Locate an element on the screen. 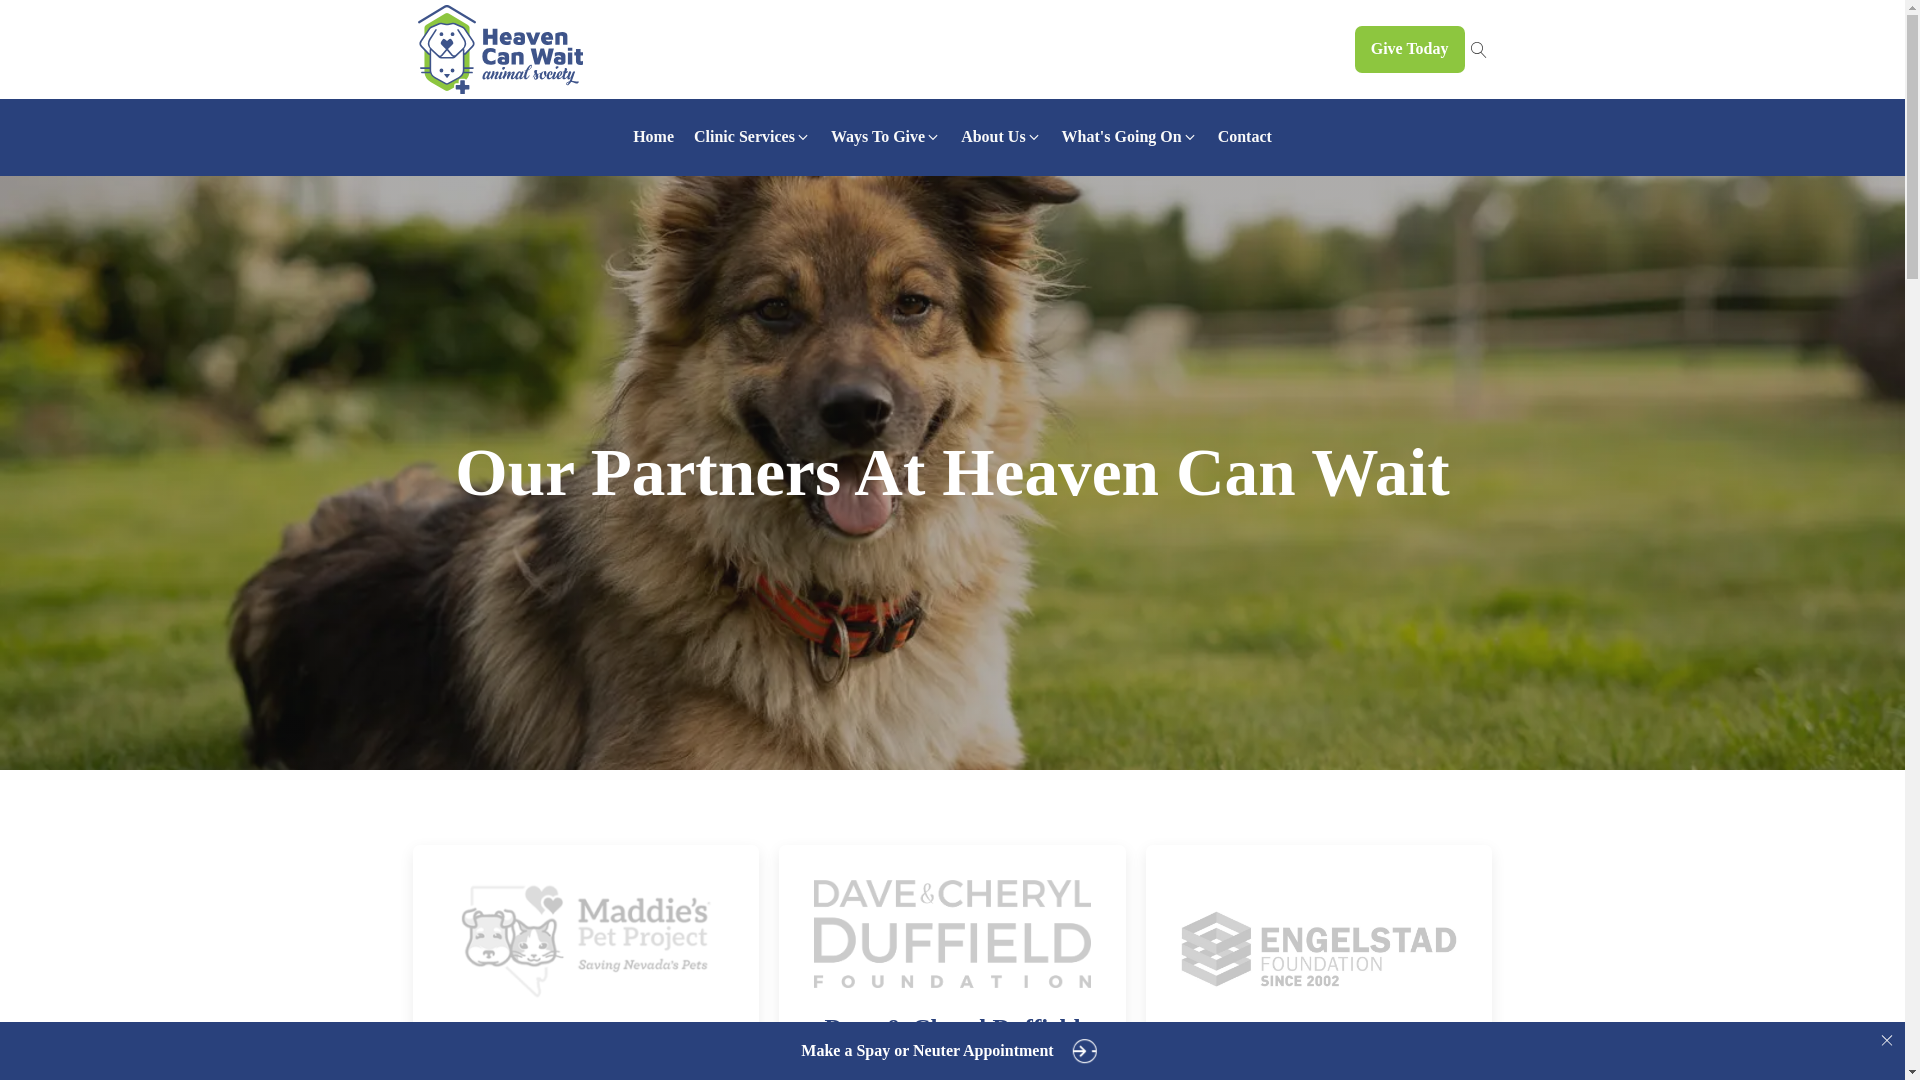 This screenshot has width=1920, height=1080. Clinic Services is located at coordinates (752, 136).